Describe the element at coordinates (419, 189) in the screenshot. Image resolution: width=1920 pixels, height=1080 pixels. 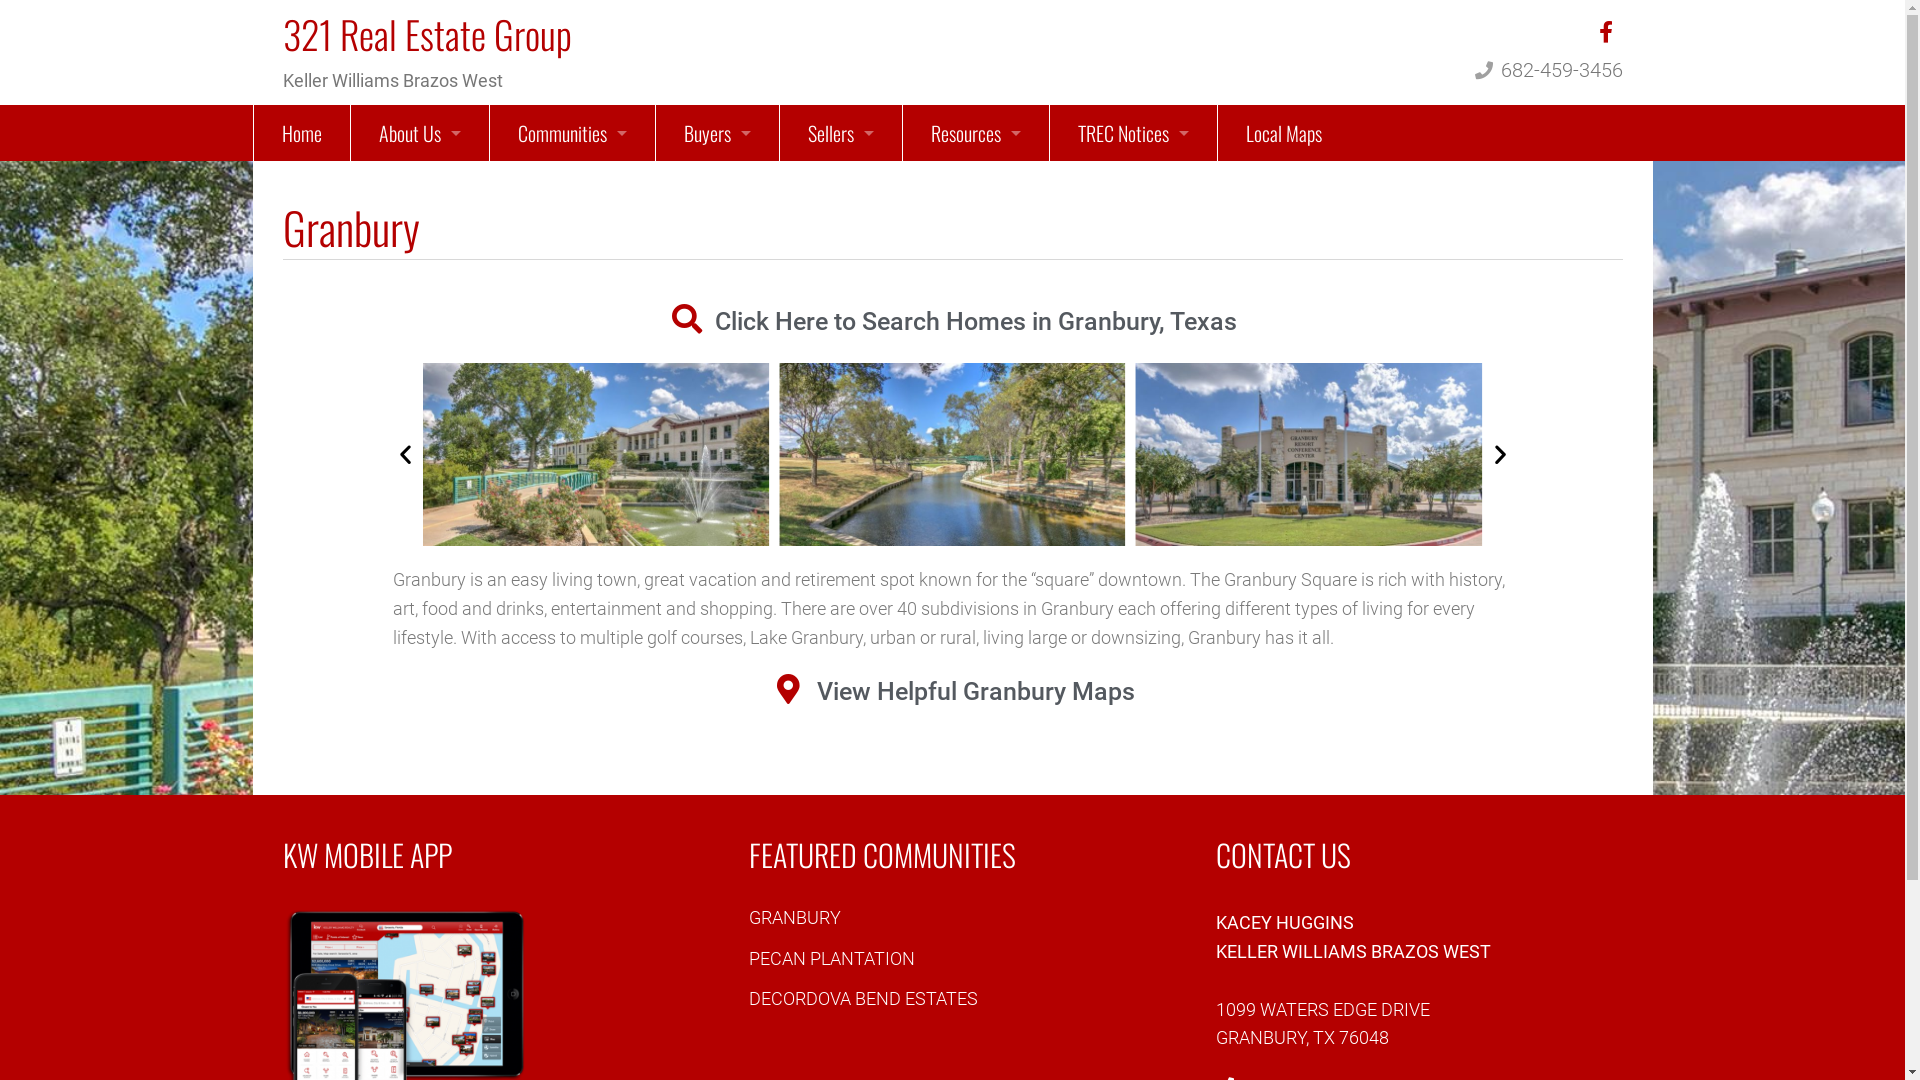
I see `Blog` at that location.